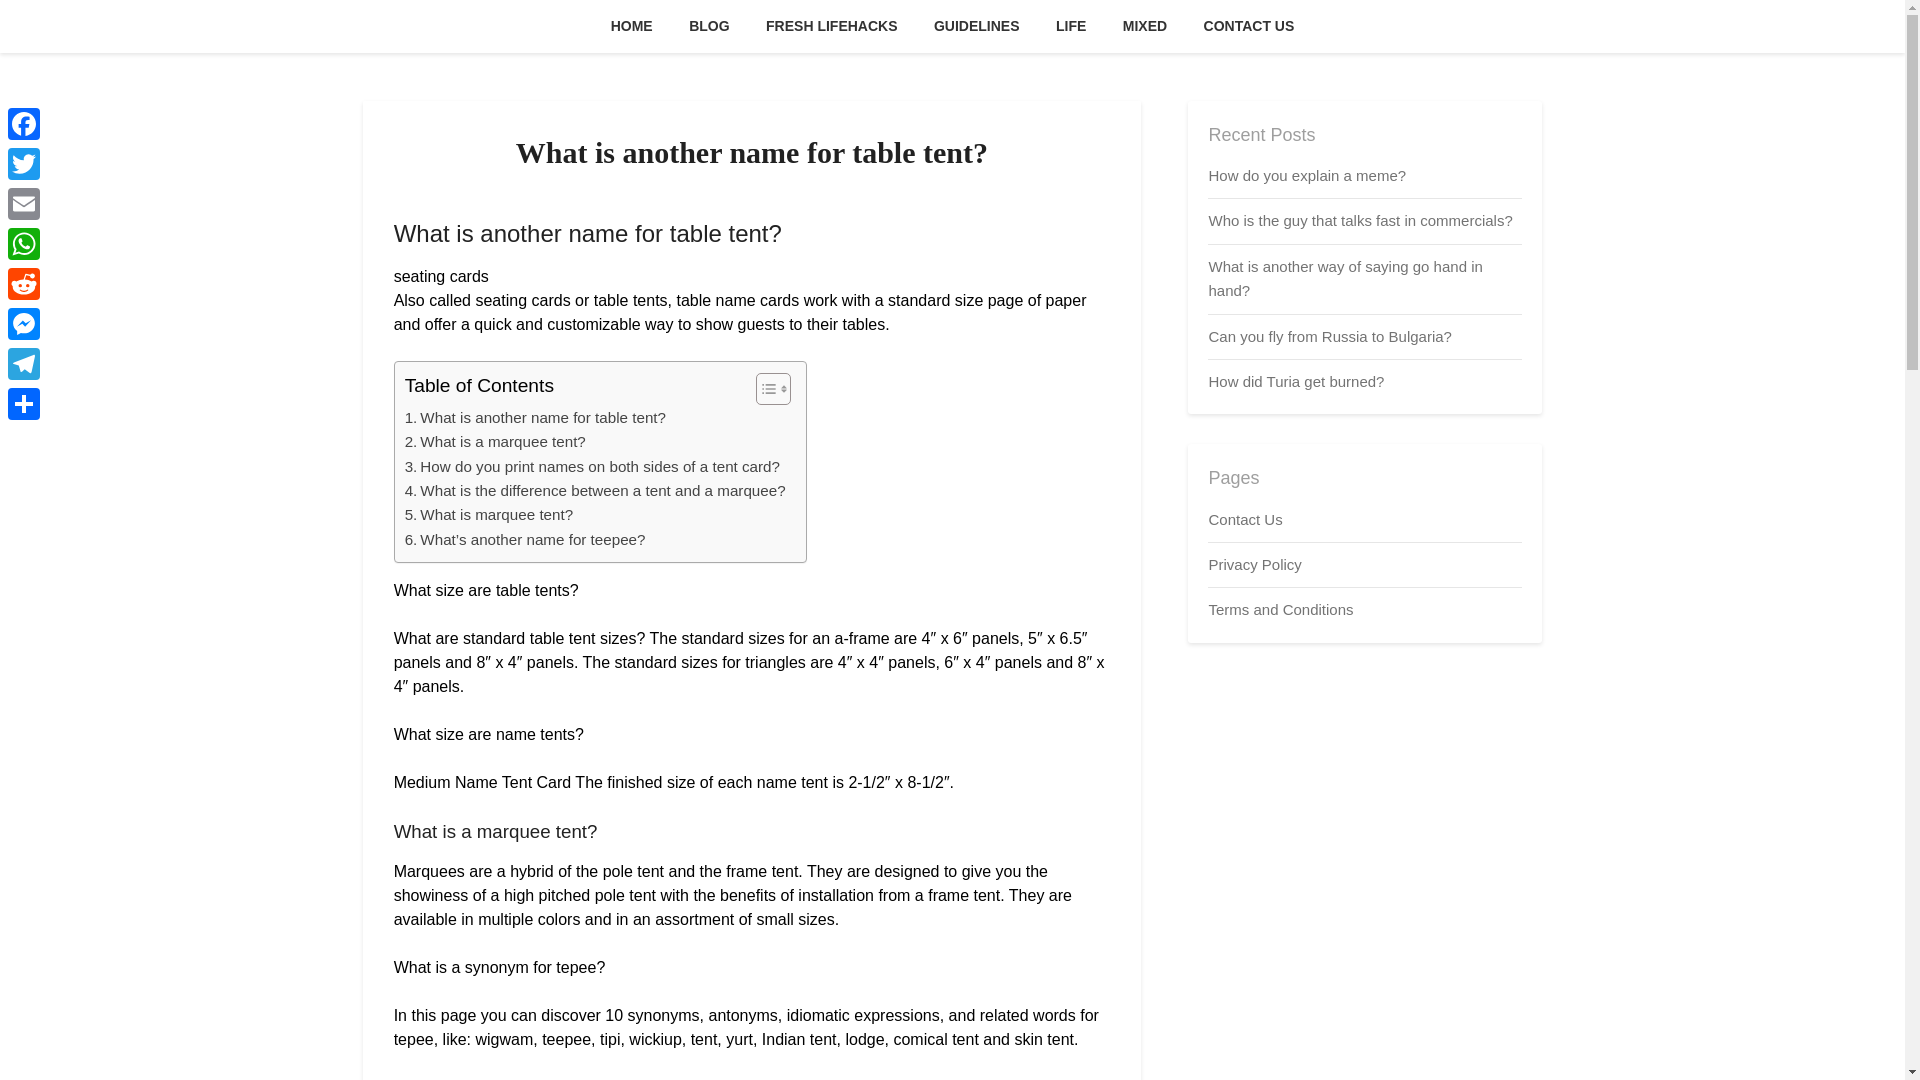  What do you see at coordinates (1329, 336) in the screenshot?
I see `Can you fly from Russia to Bulgaria?` at bounding box center [1329, 336].